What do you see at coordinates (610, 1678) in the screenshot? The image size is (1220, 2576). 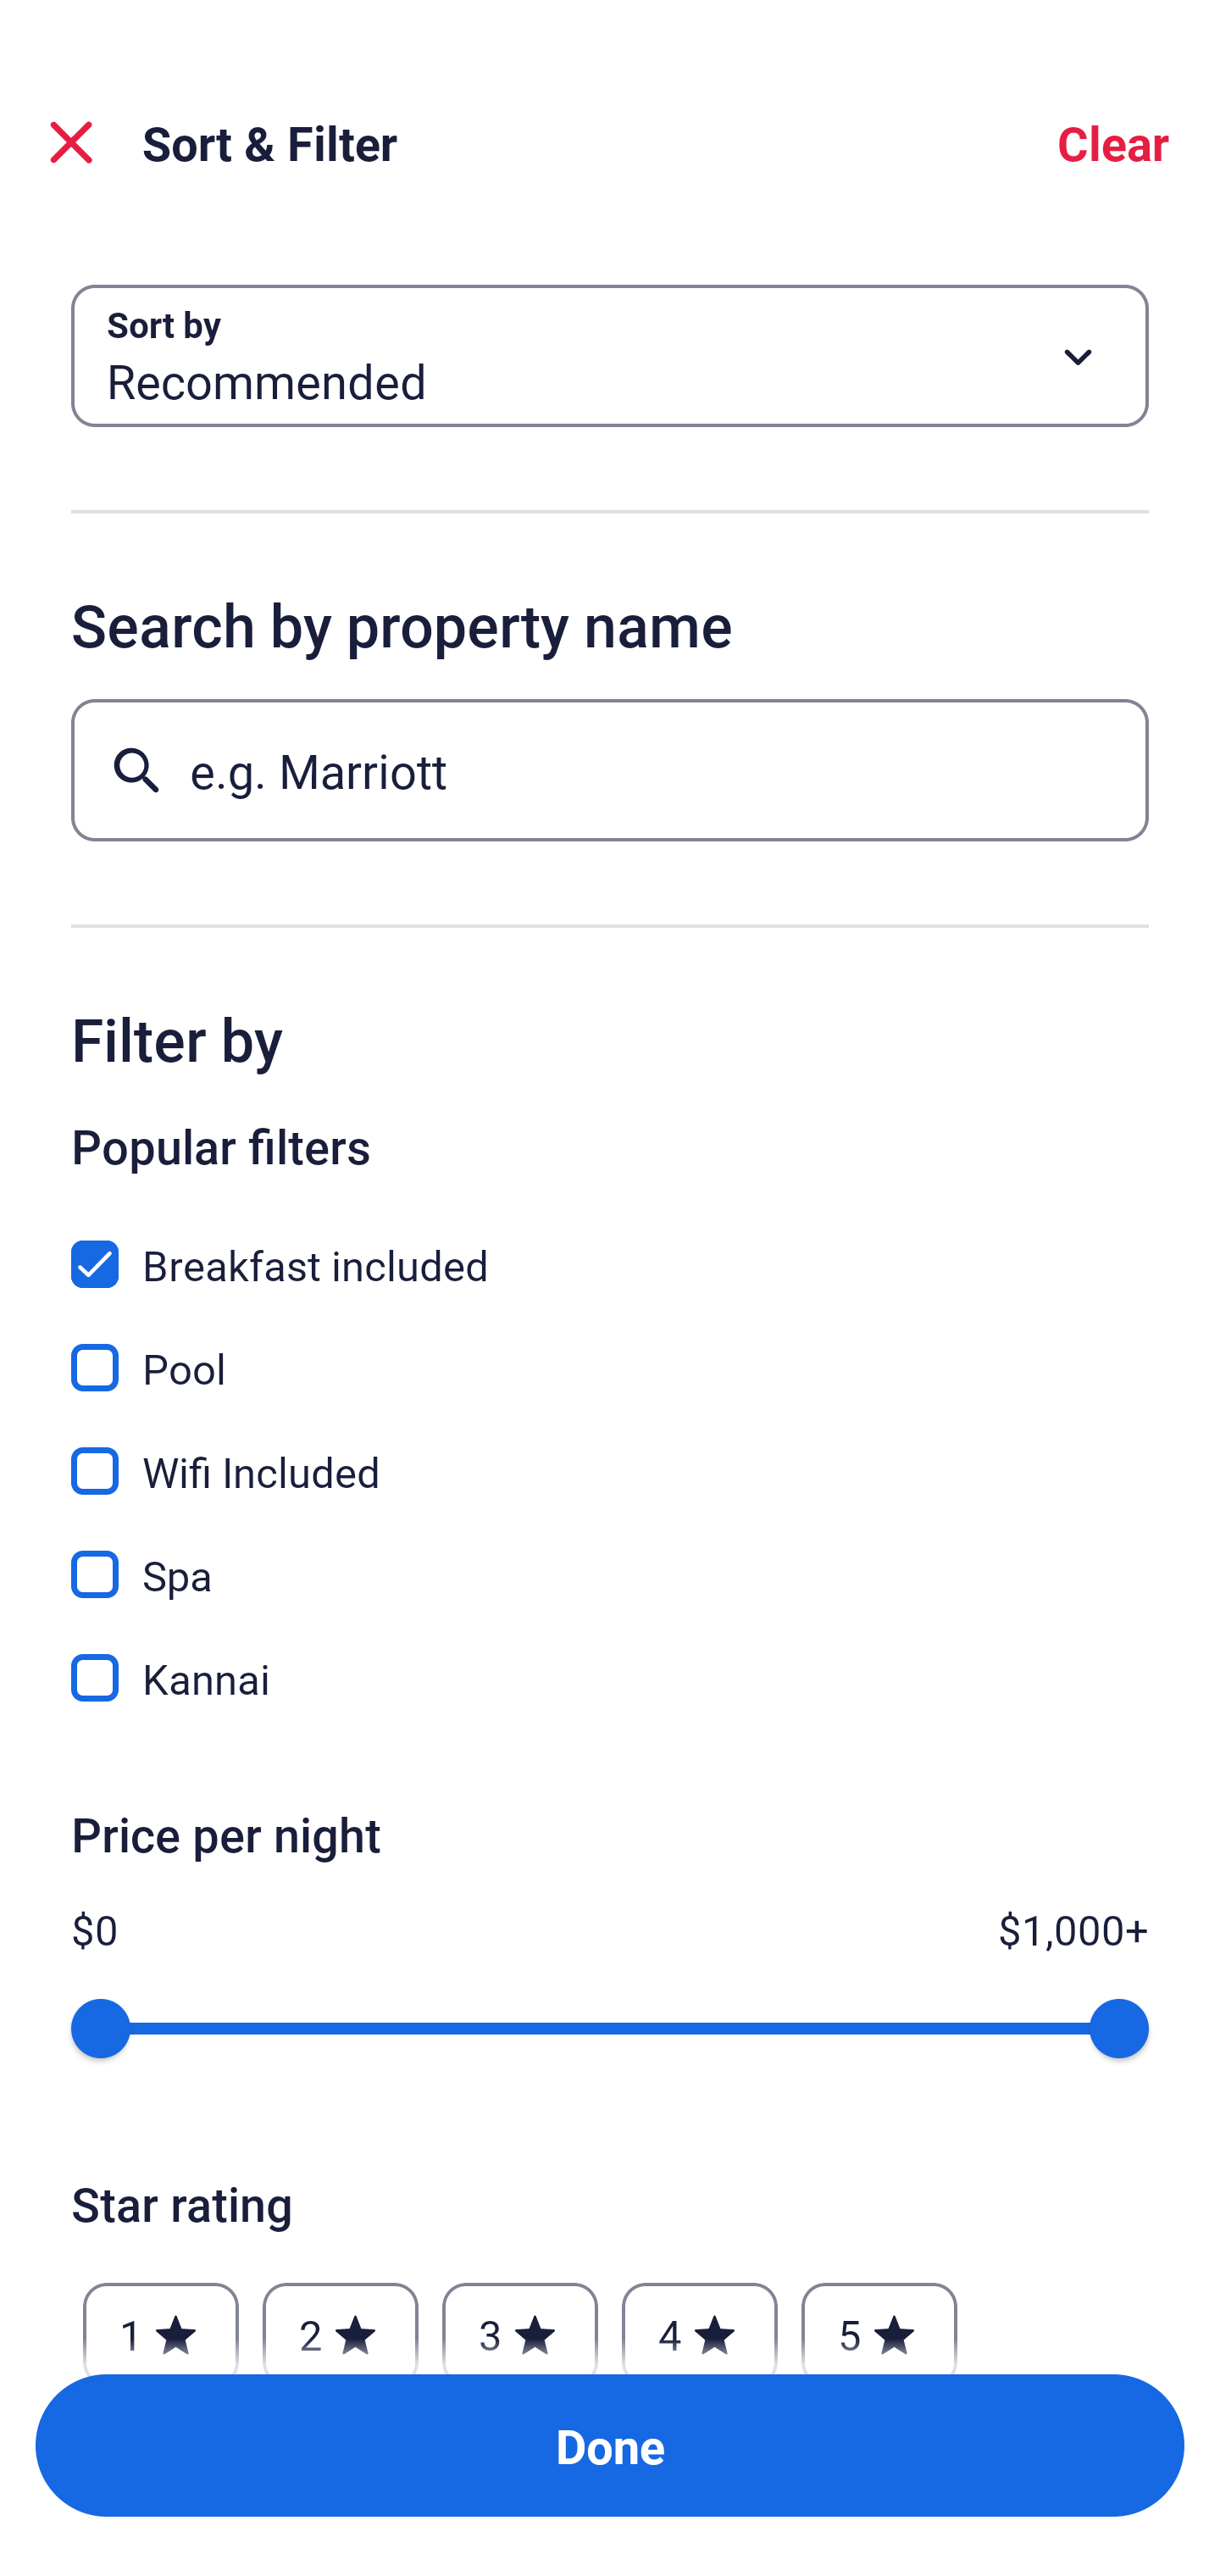 I see `Kannai, Kannai` at bounding box center [610, 1678].